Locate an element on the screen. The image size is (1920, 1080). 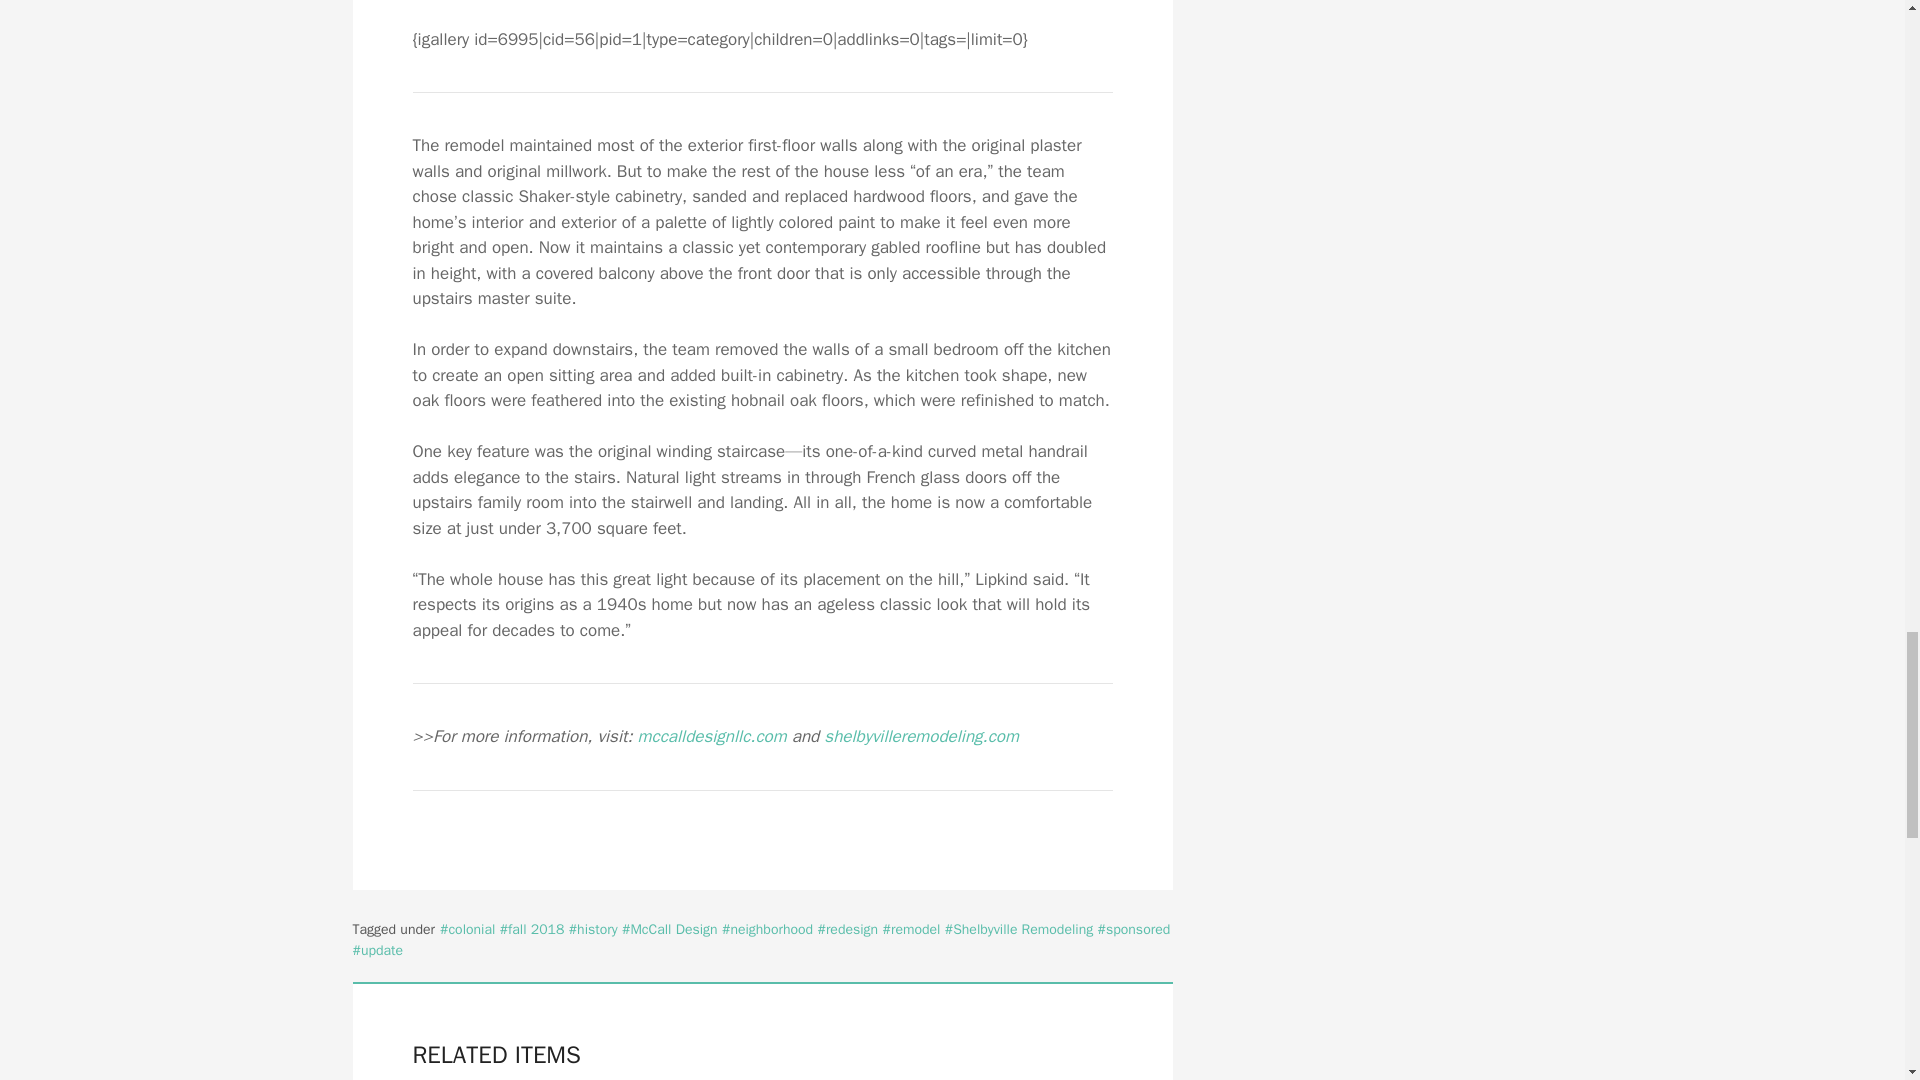
sponsored is located at coordinates (1134, 930).